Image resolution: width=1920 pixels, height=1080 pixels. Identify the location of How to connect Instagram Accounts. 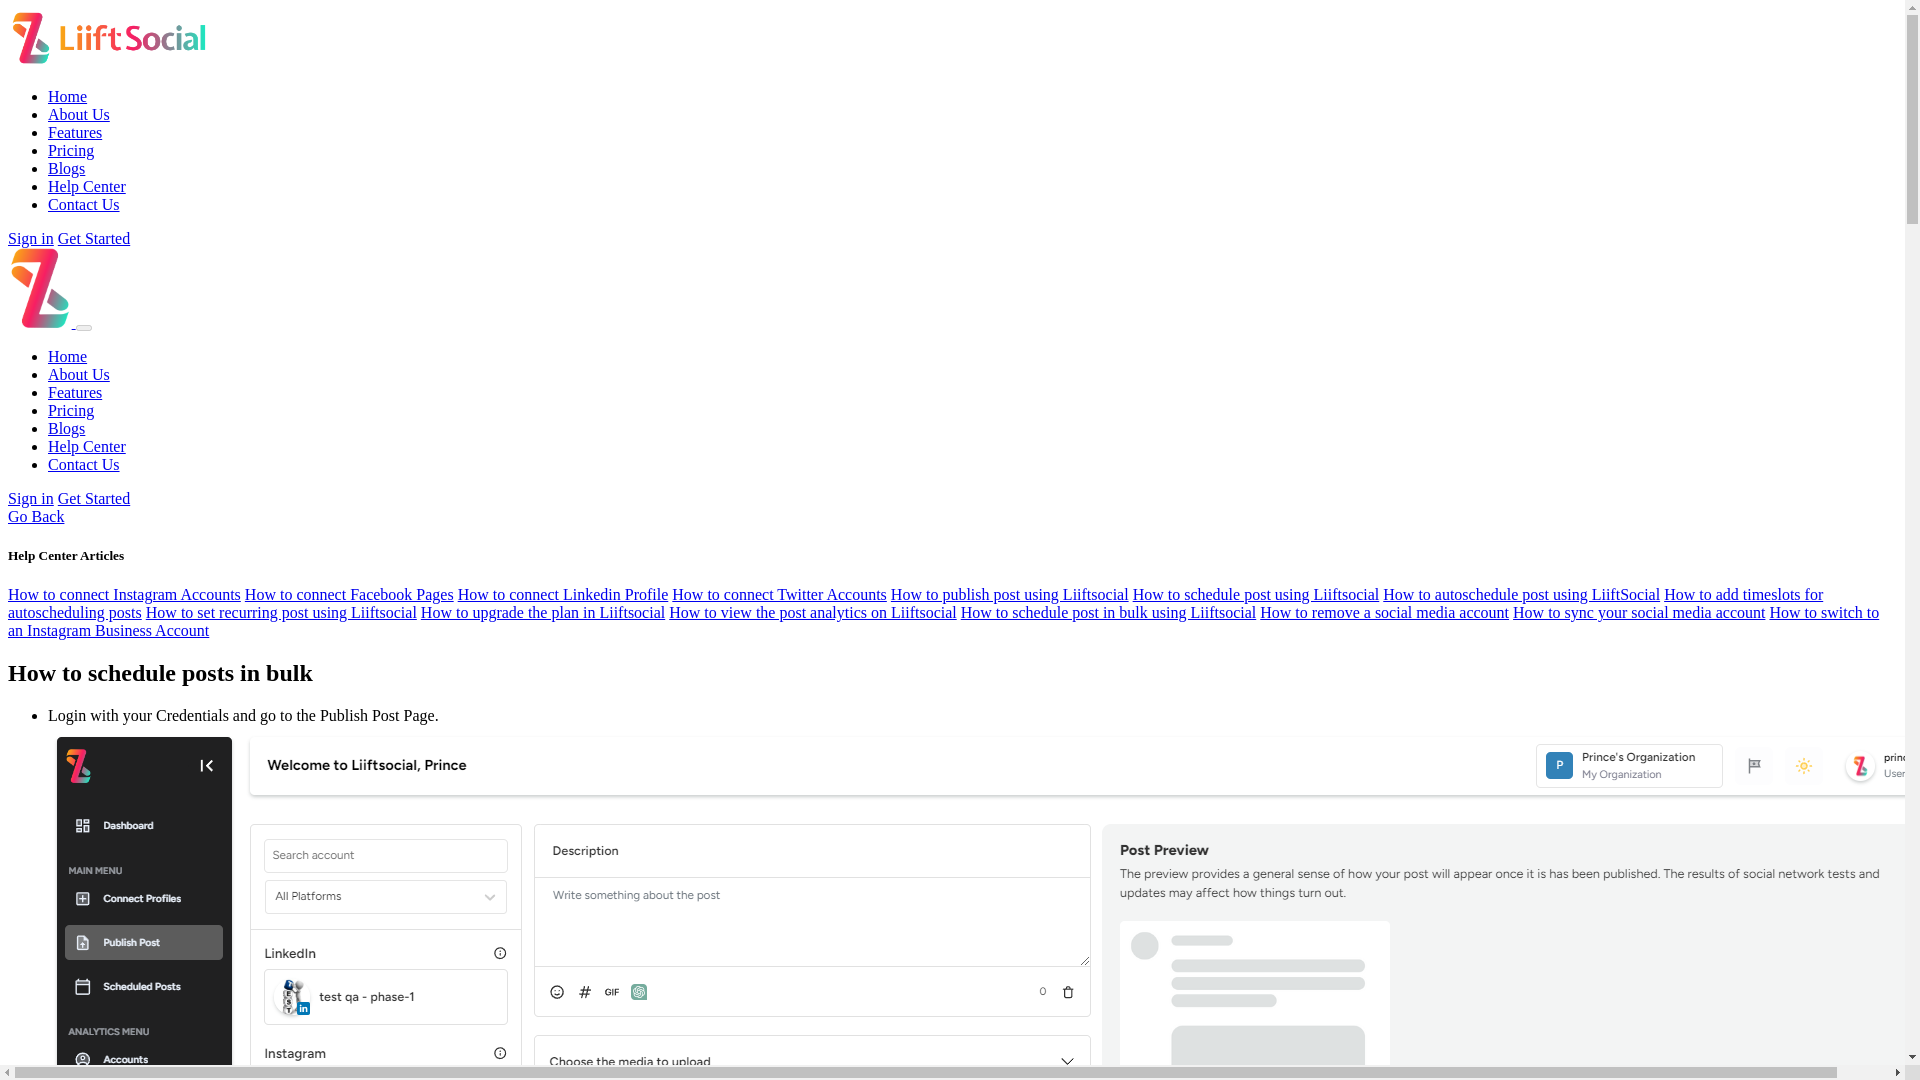
(124, 594).